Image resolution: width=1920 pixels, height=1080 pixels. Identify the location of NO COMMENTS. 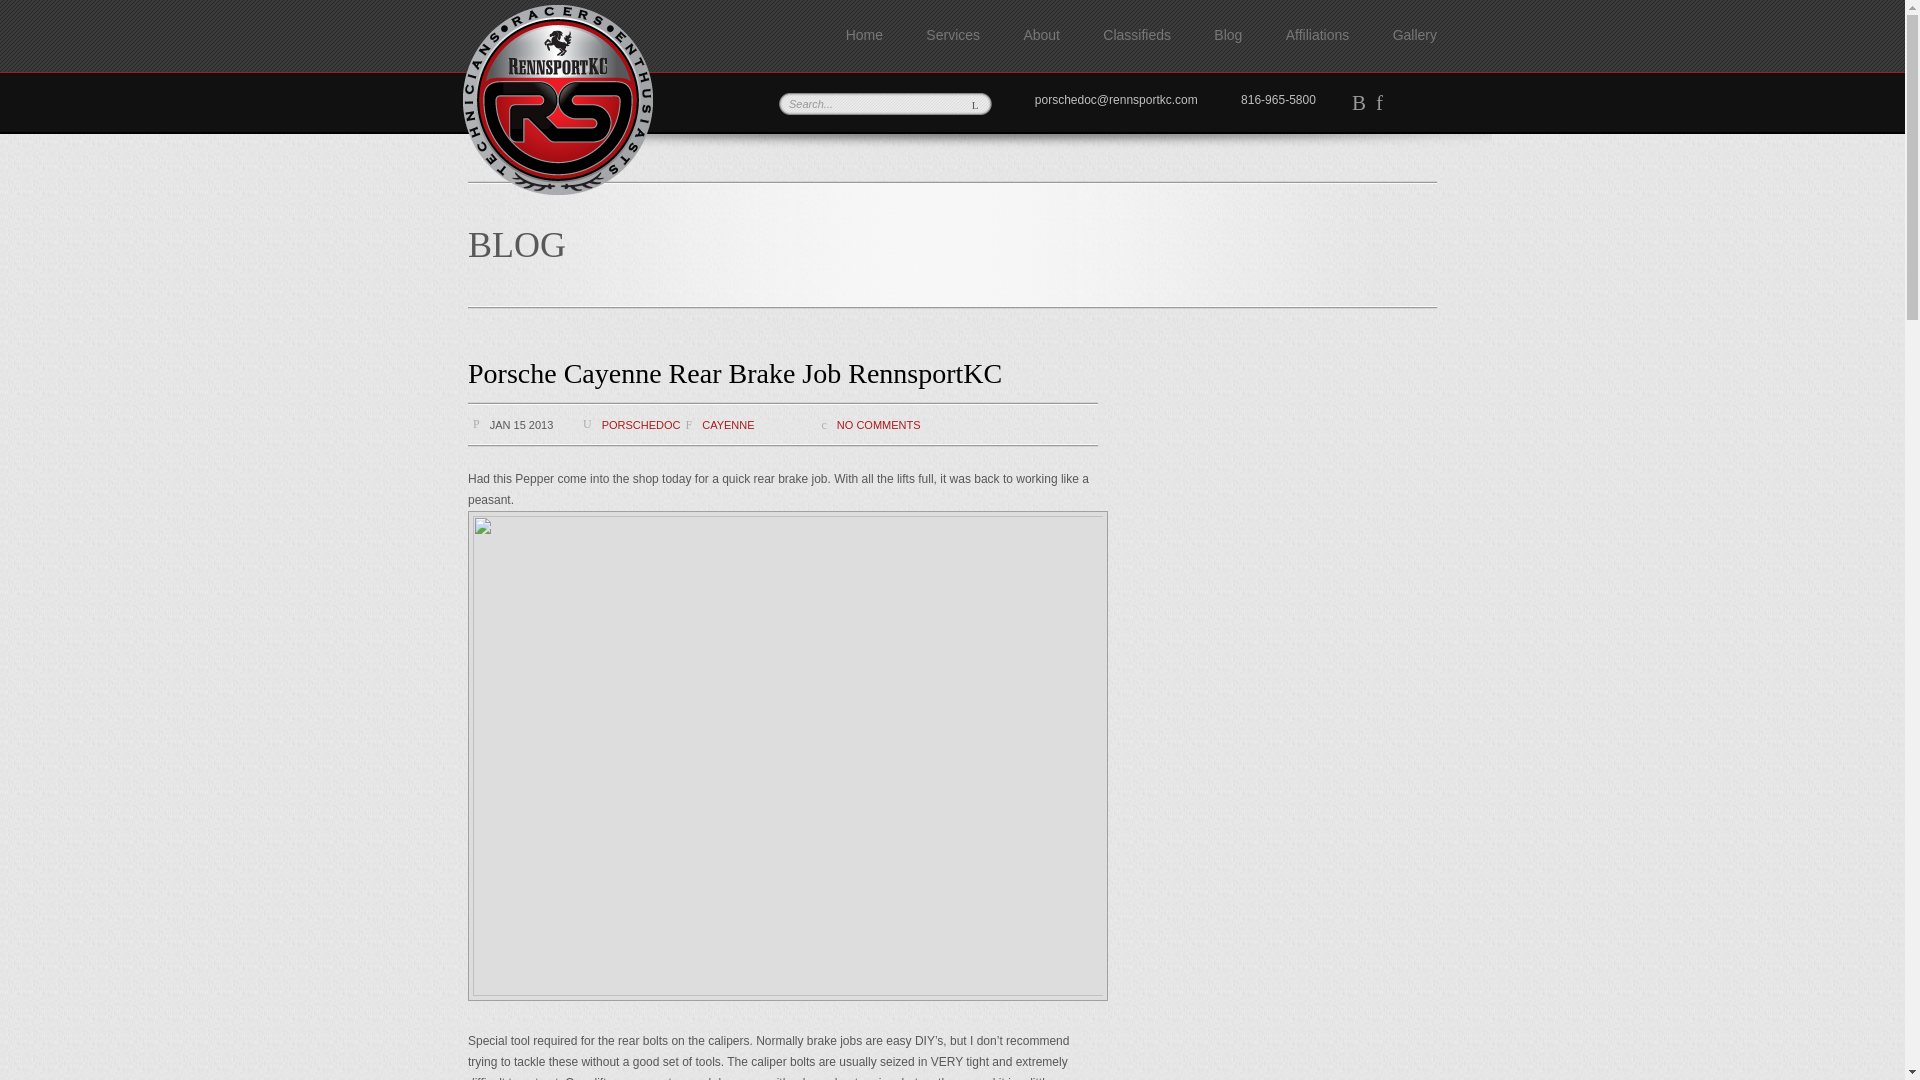
(879, 424).